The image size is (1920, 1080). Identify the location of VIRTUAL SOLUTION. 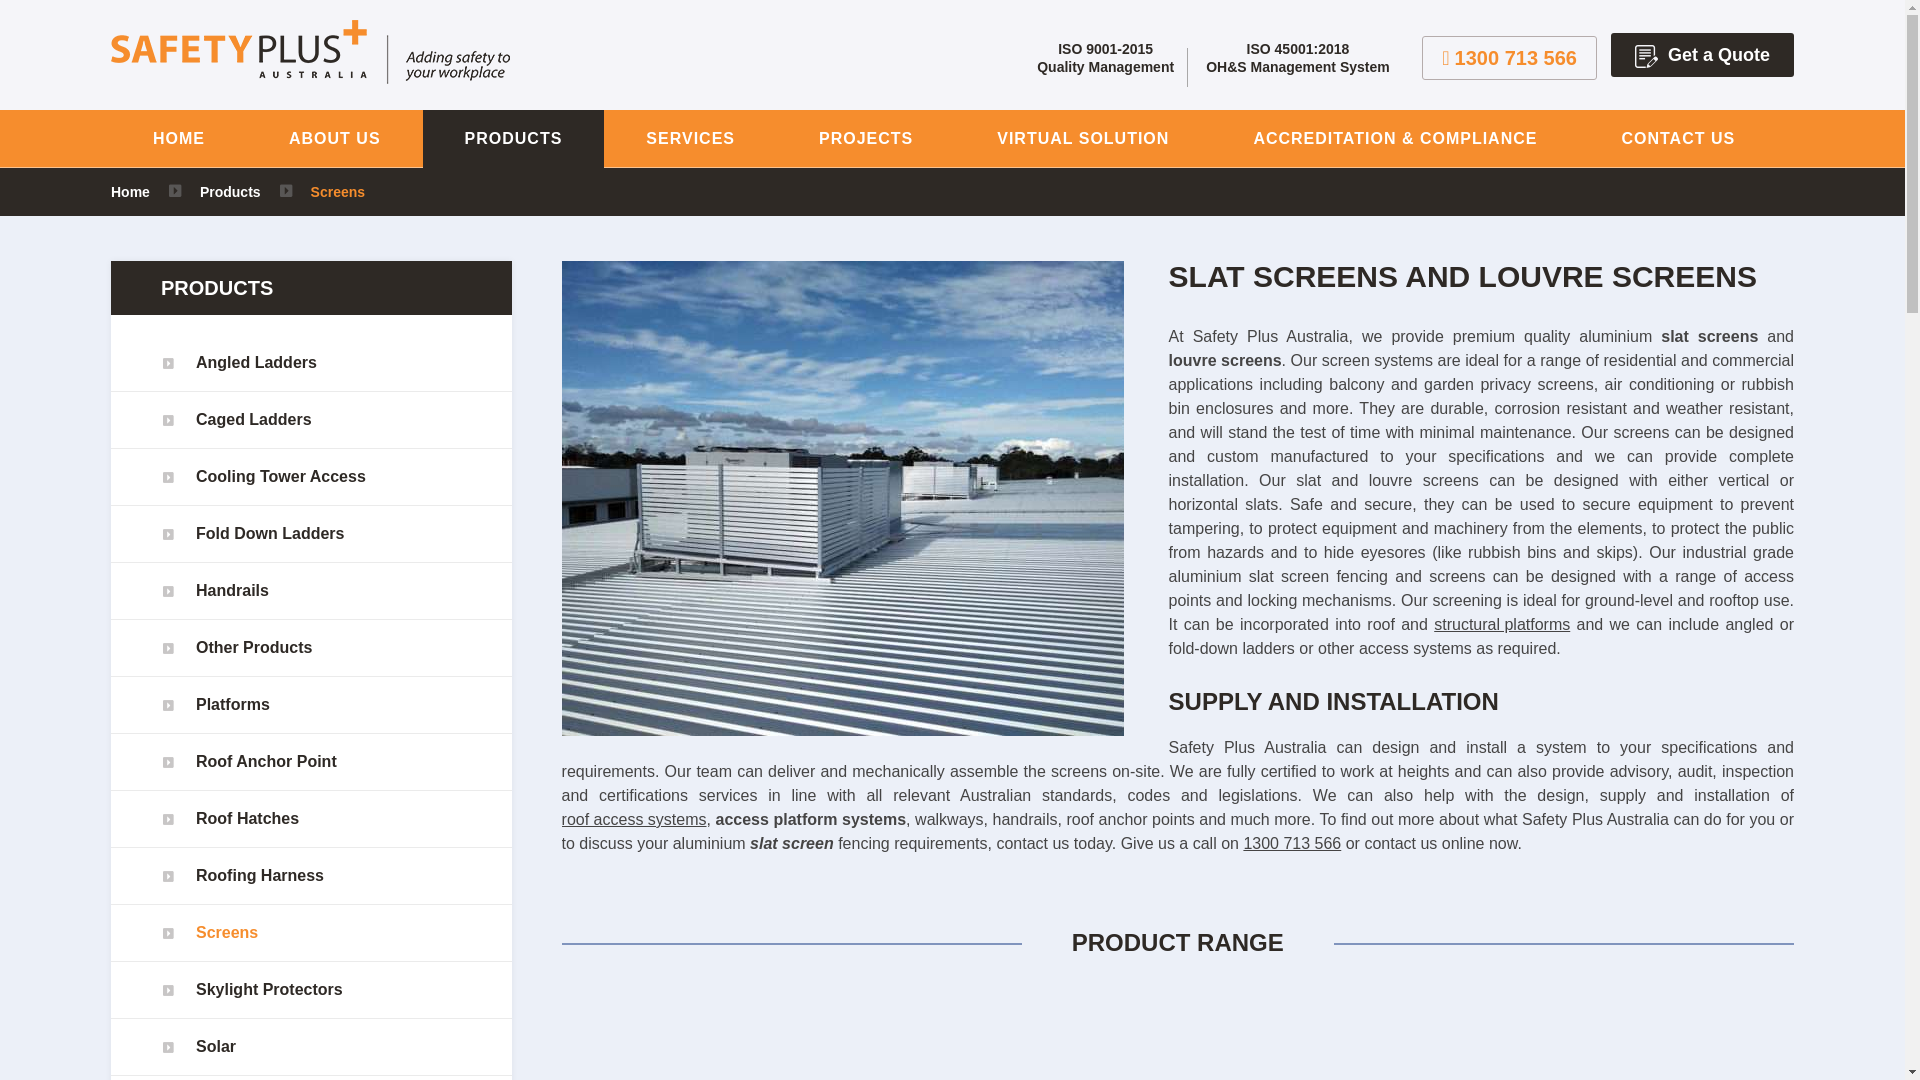
(1082, 139).